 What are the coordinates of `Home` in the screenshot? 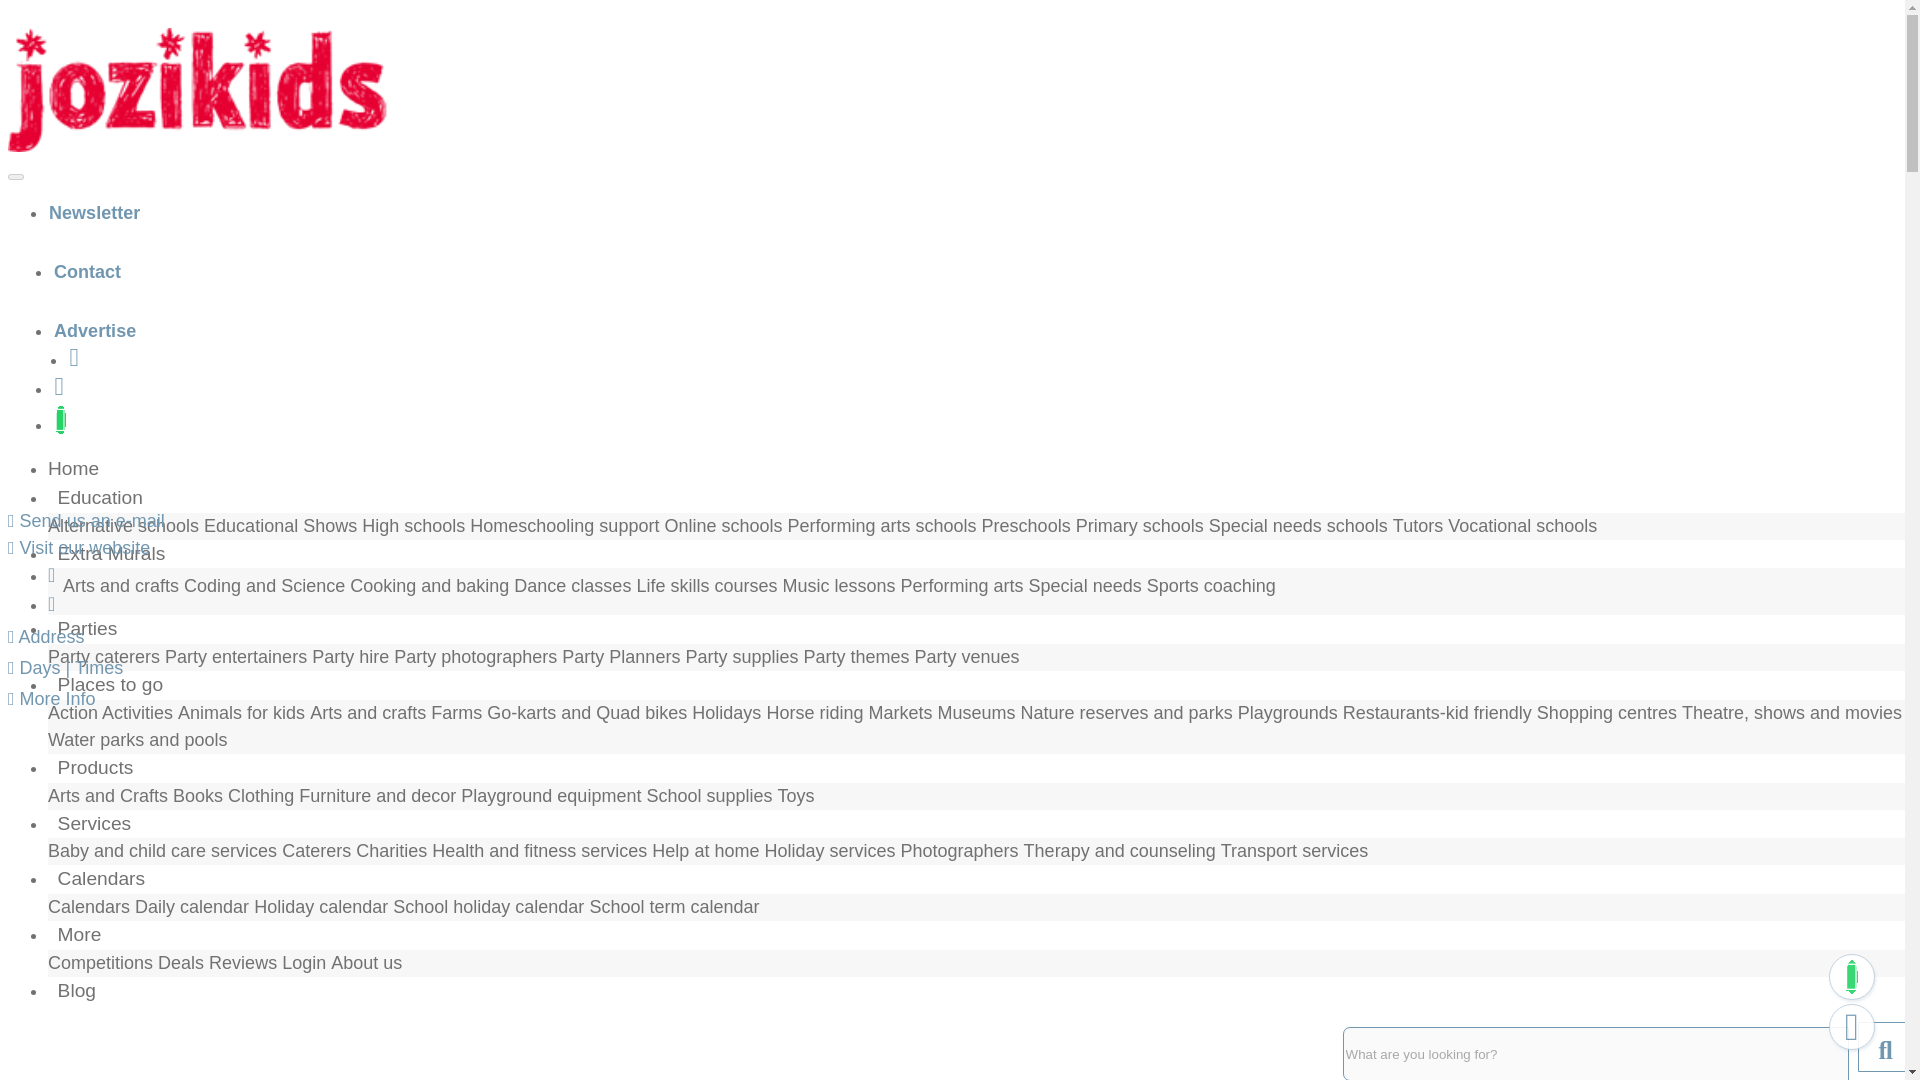 It's located at (78, 468).